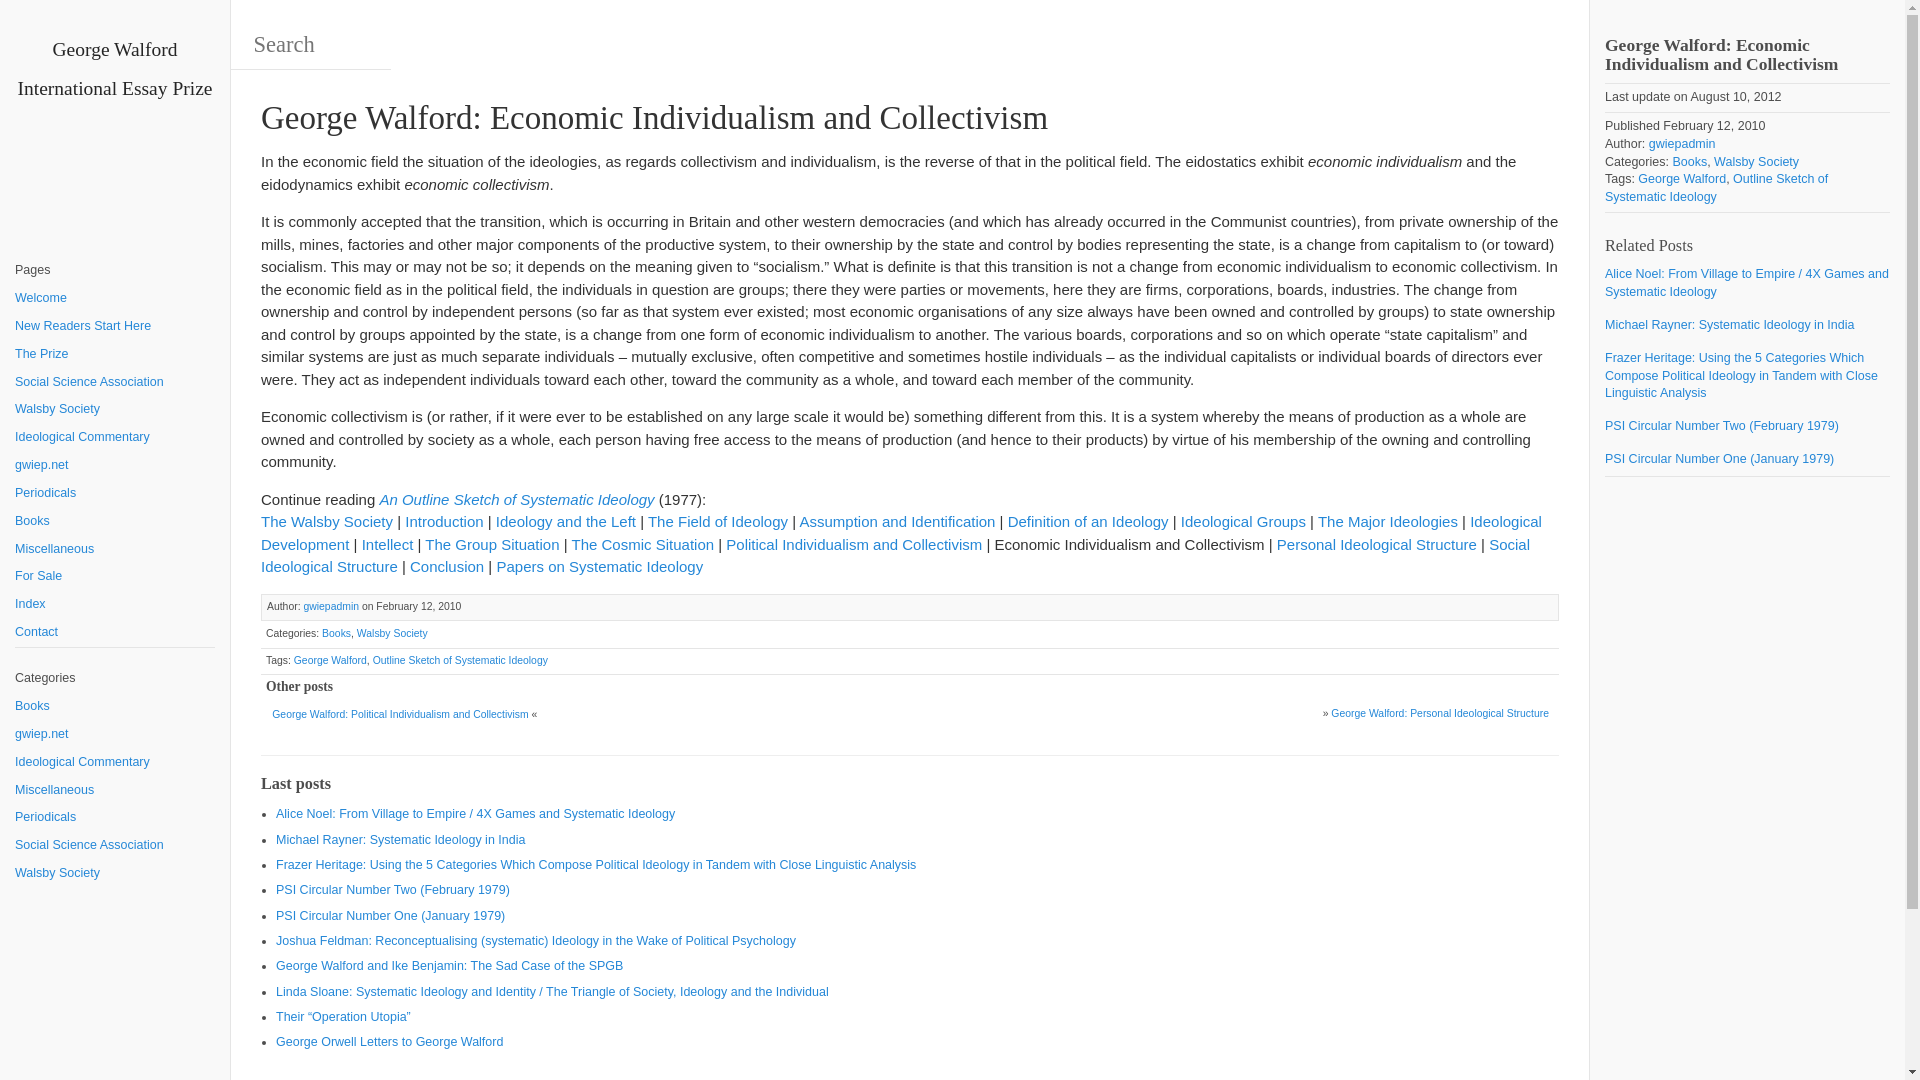 This screenshot has height=1080, width=1920. Describe the element at coordinates (115, 327) in the screenshot. I see `New Readers Start Here` at that location.